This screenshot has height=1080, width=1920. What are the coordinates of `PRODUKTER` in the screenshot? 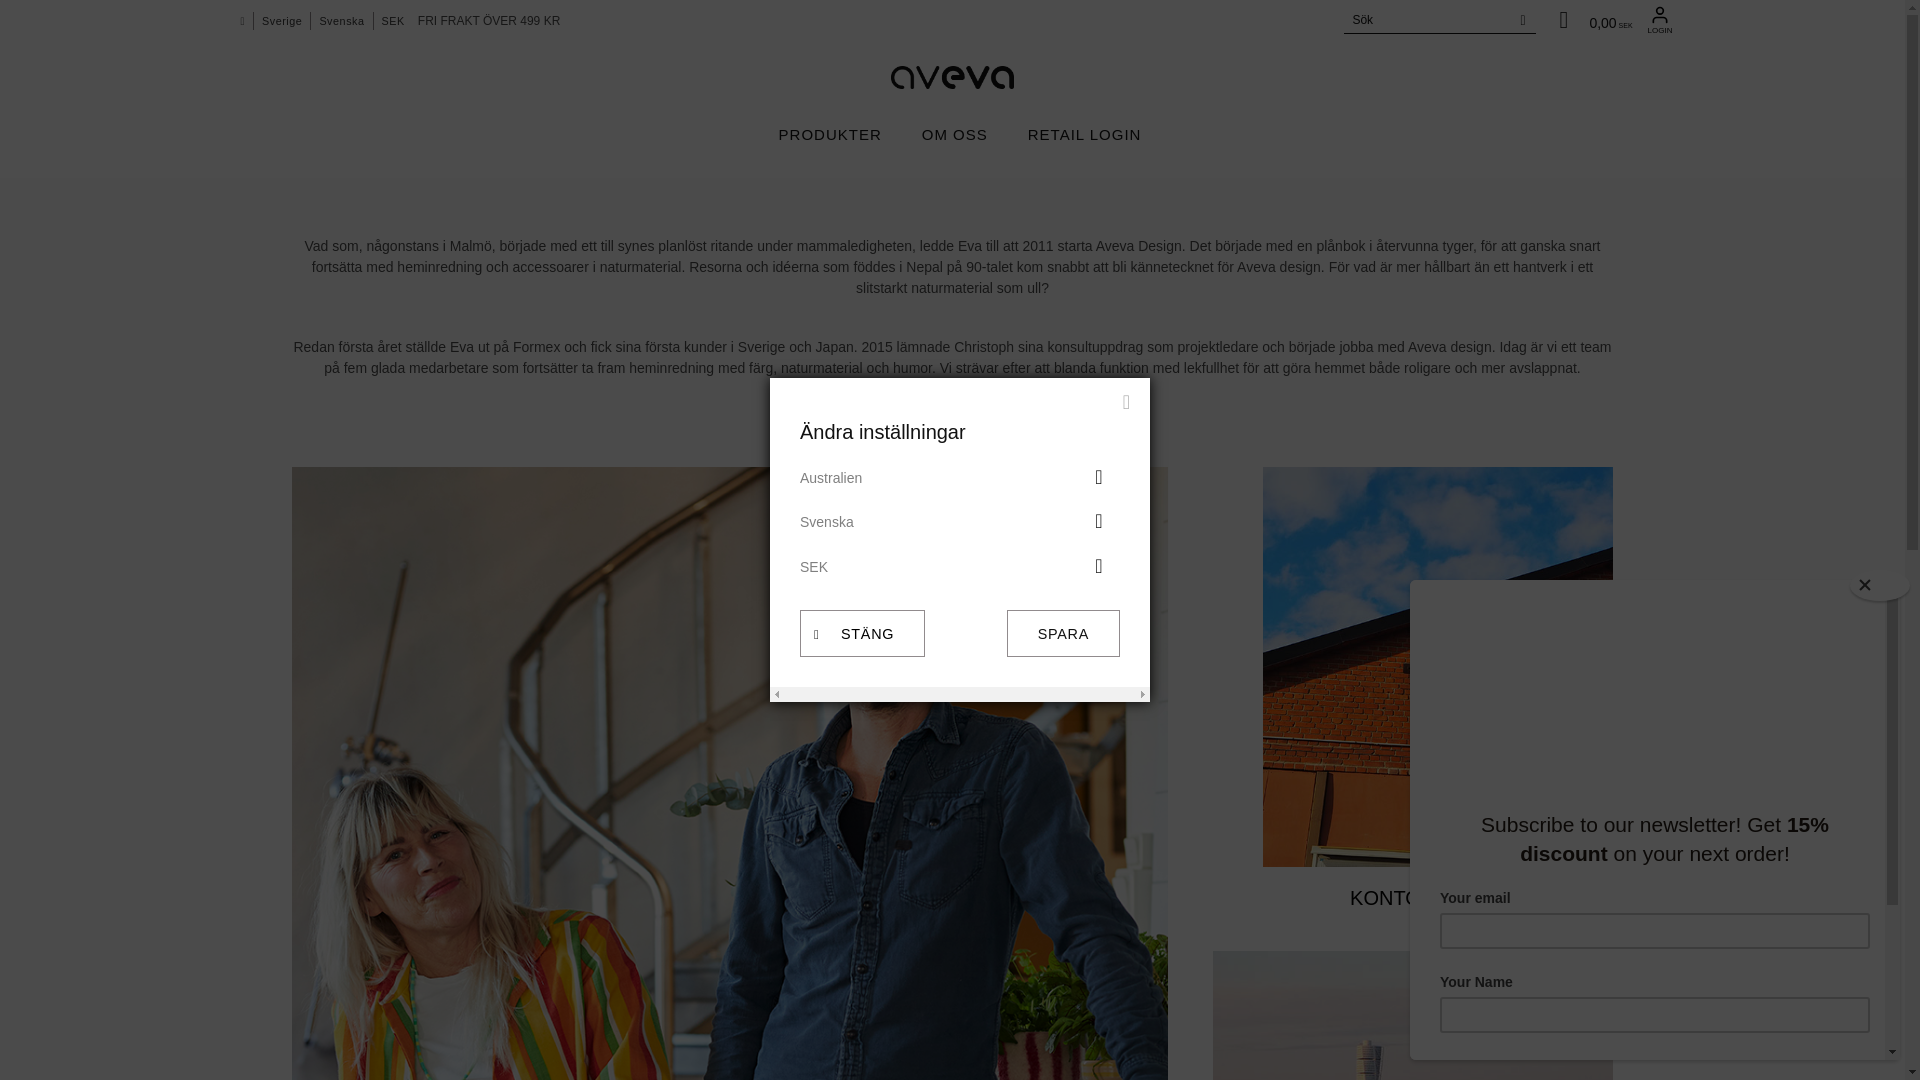 It's located at (830, 134).